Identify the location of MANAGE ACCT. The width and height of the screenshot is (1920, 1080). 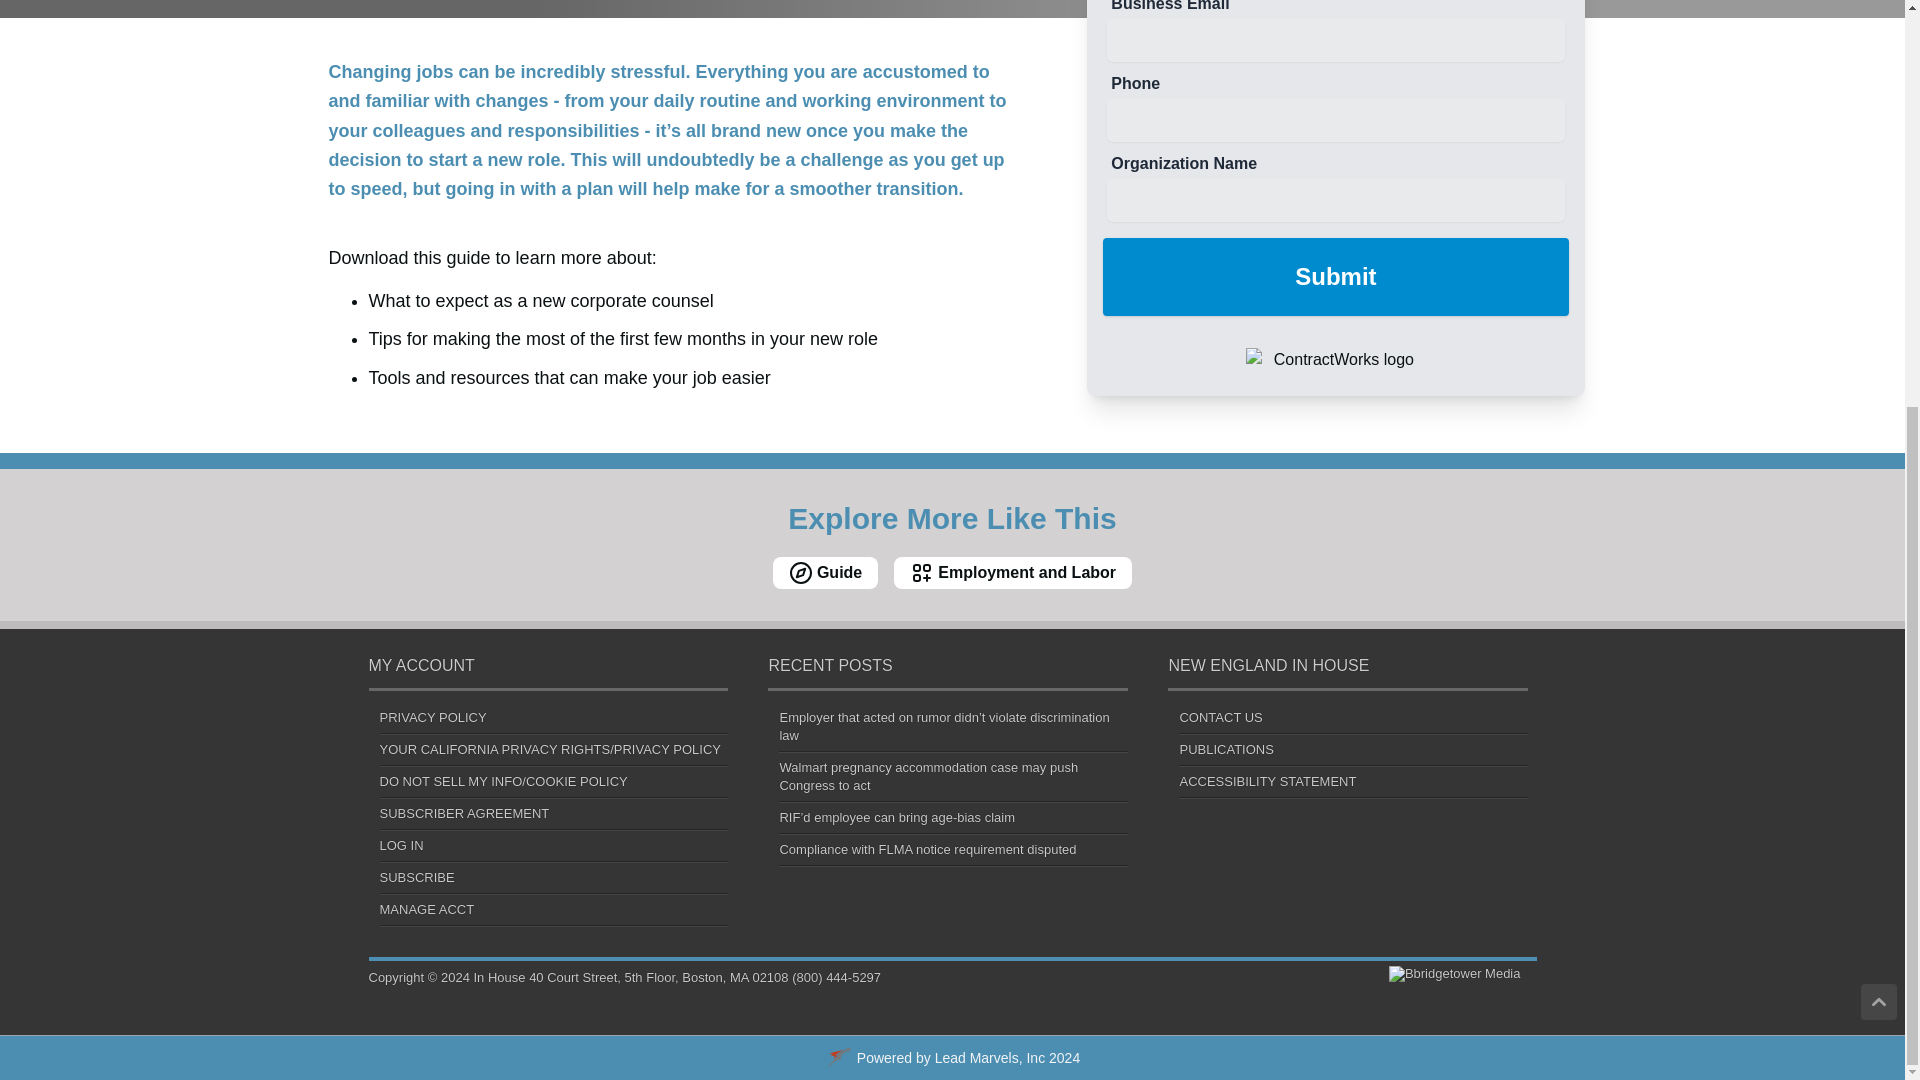
(427, 908).